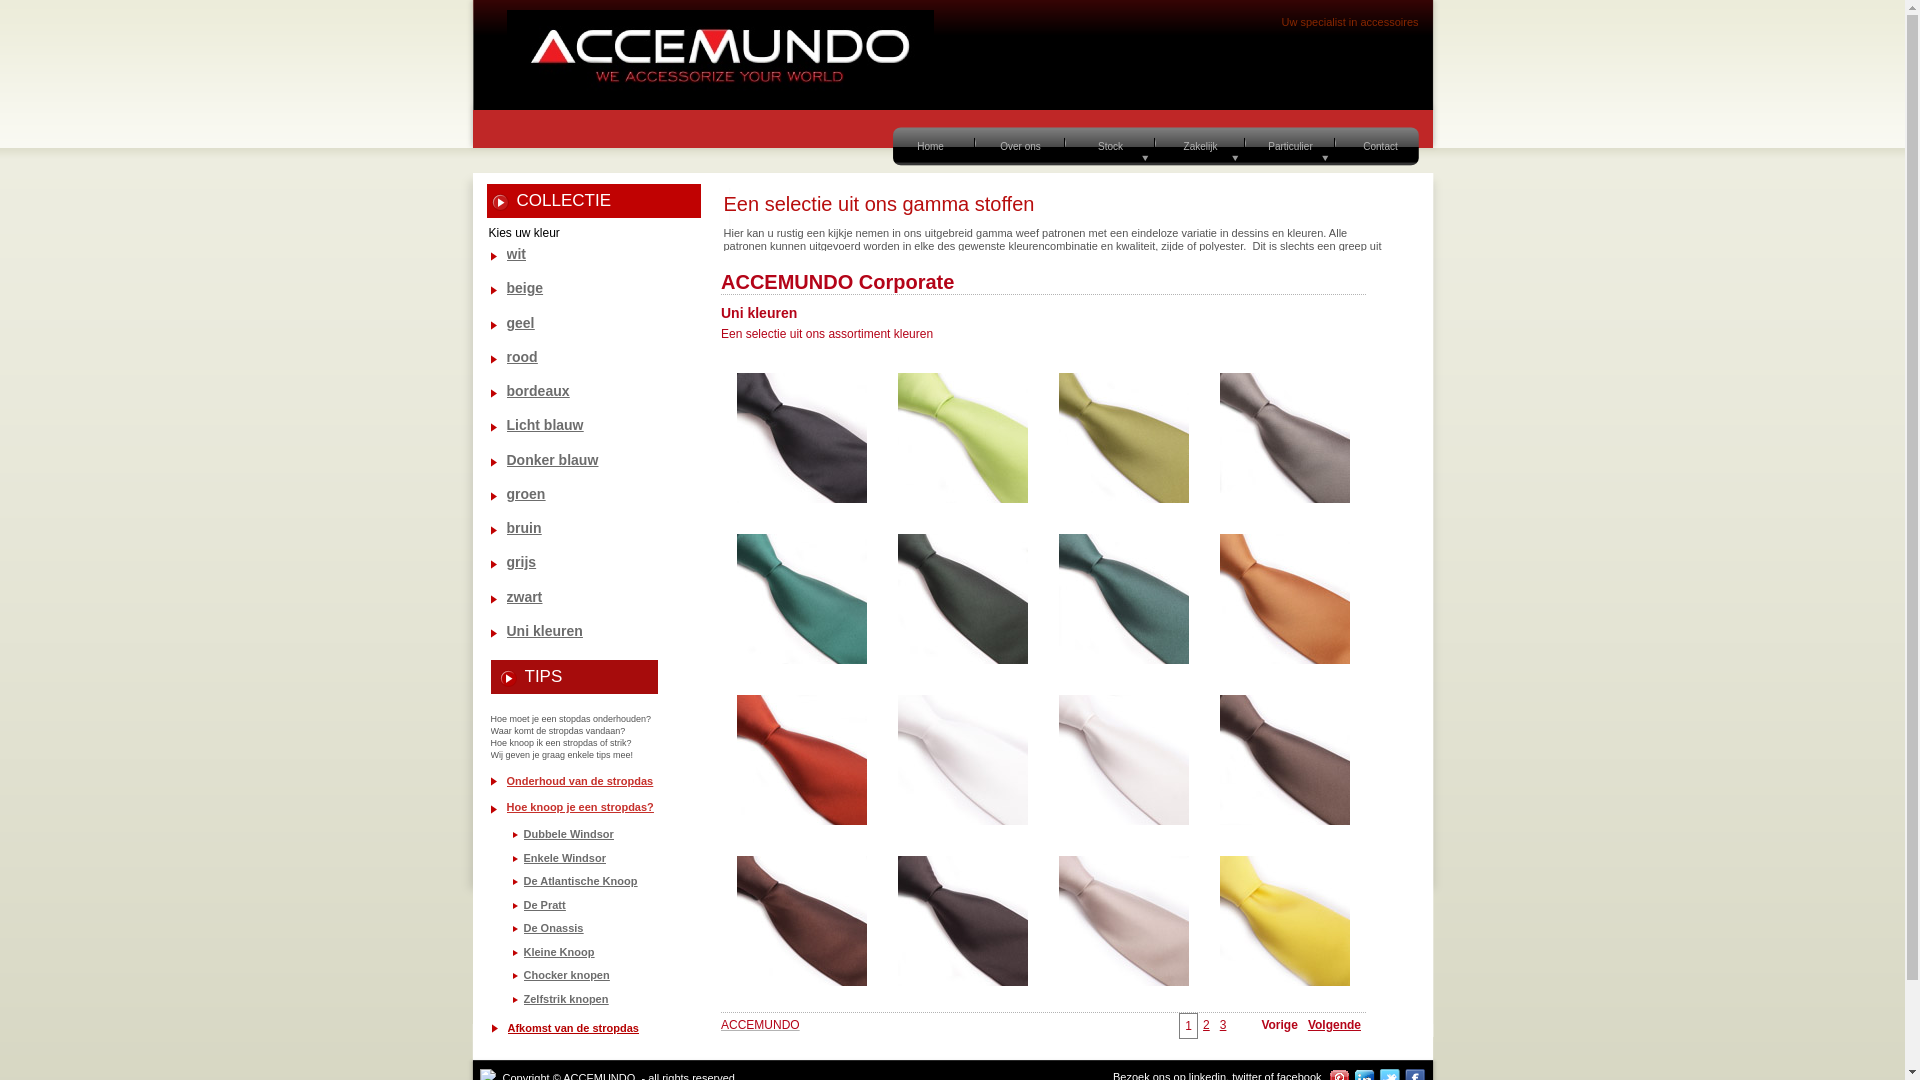  Describe the element at coordinates (560, 952) in the screenshot. I see `Kleine Knoop` at that location.